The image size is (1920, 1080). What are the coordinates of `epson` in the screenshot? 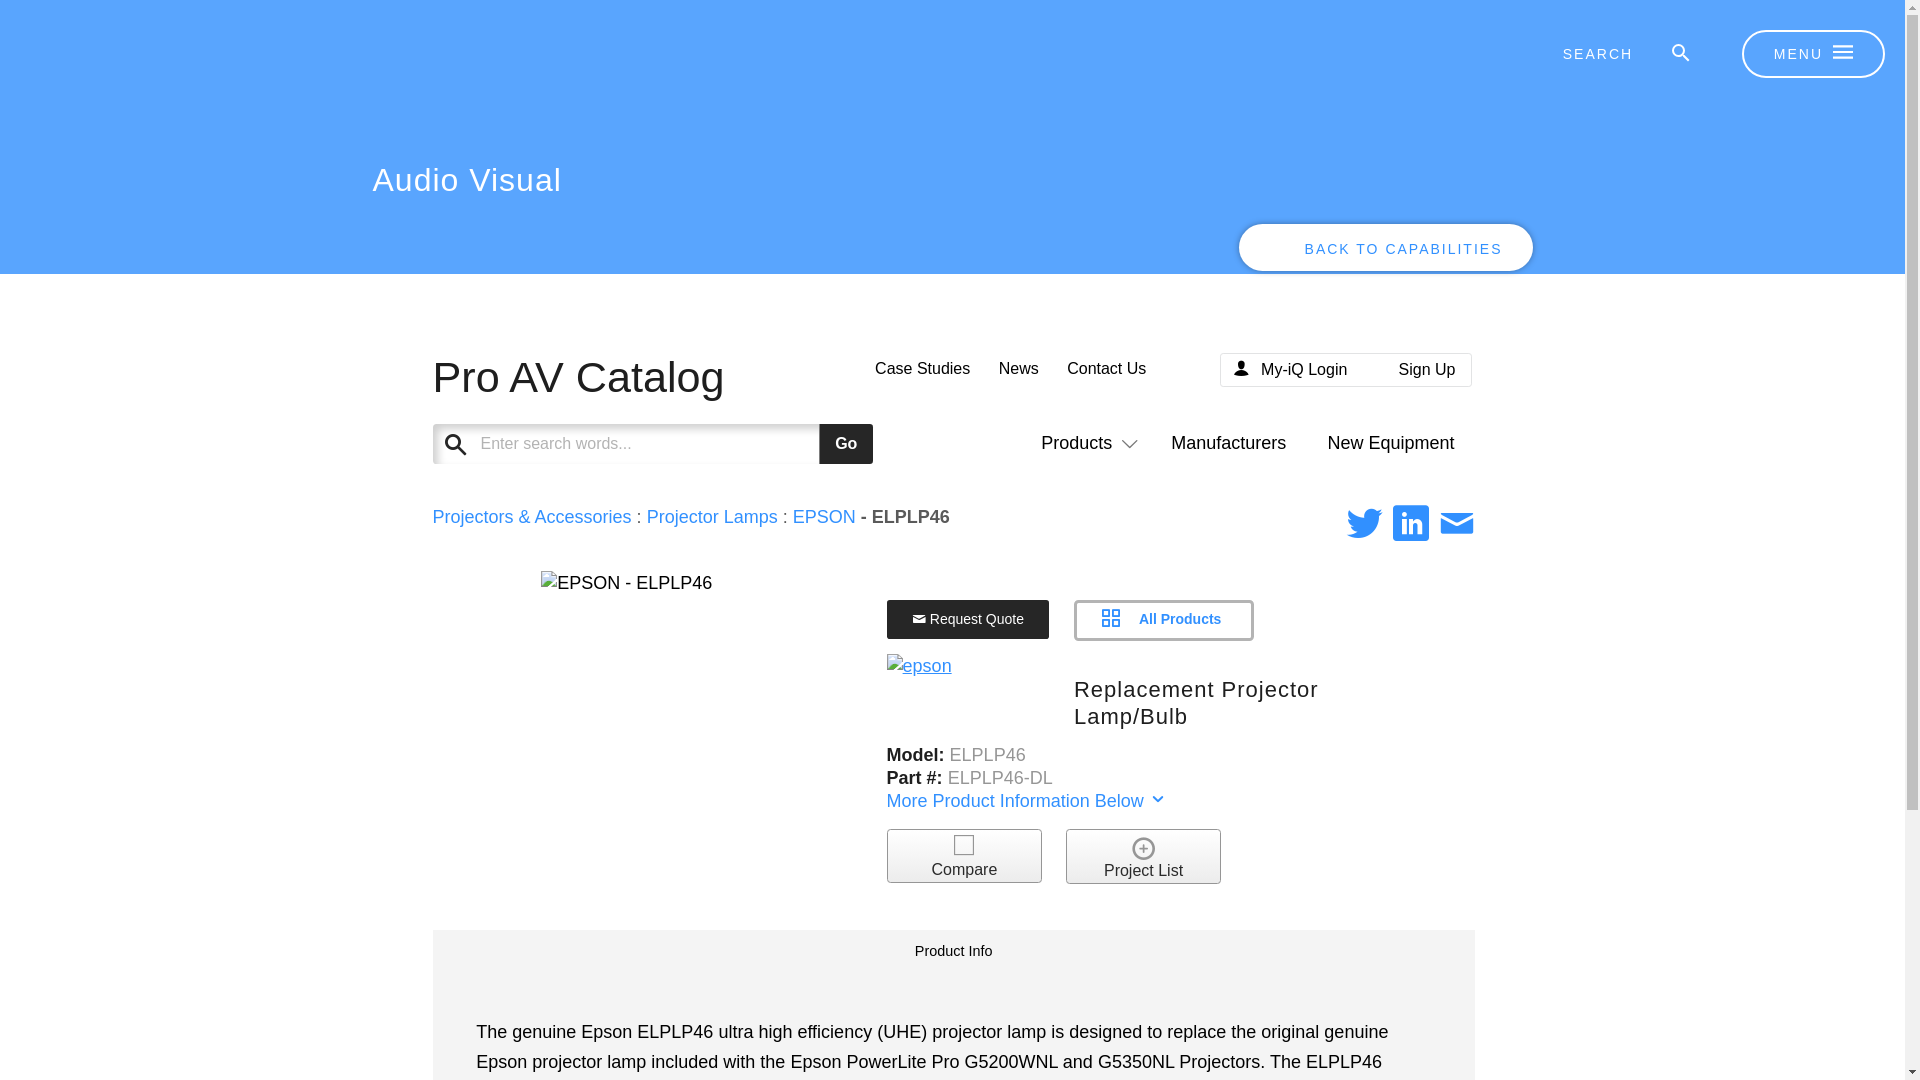 It's located at (920, 667).